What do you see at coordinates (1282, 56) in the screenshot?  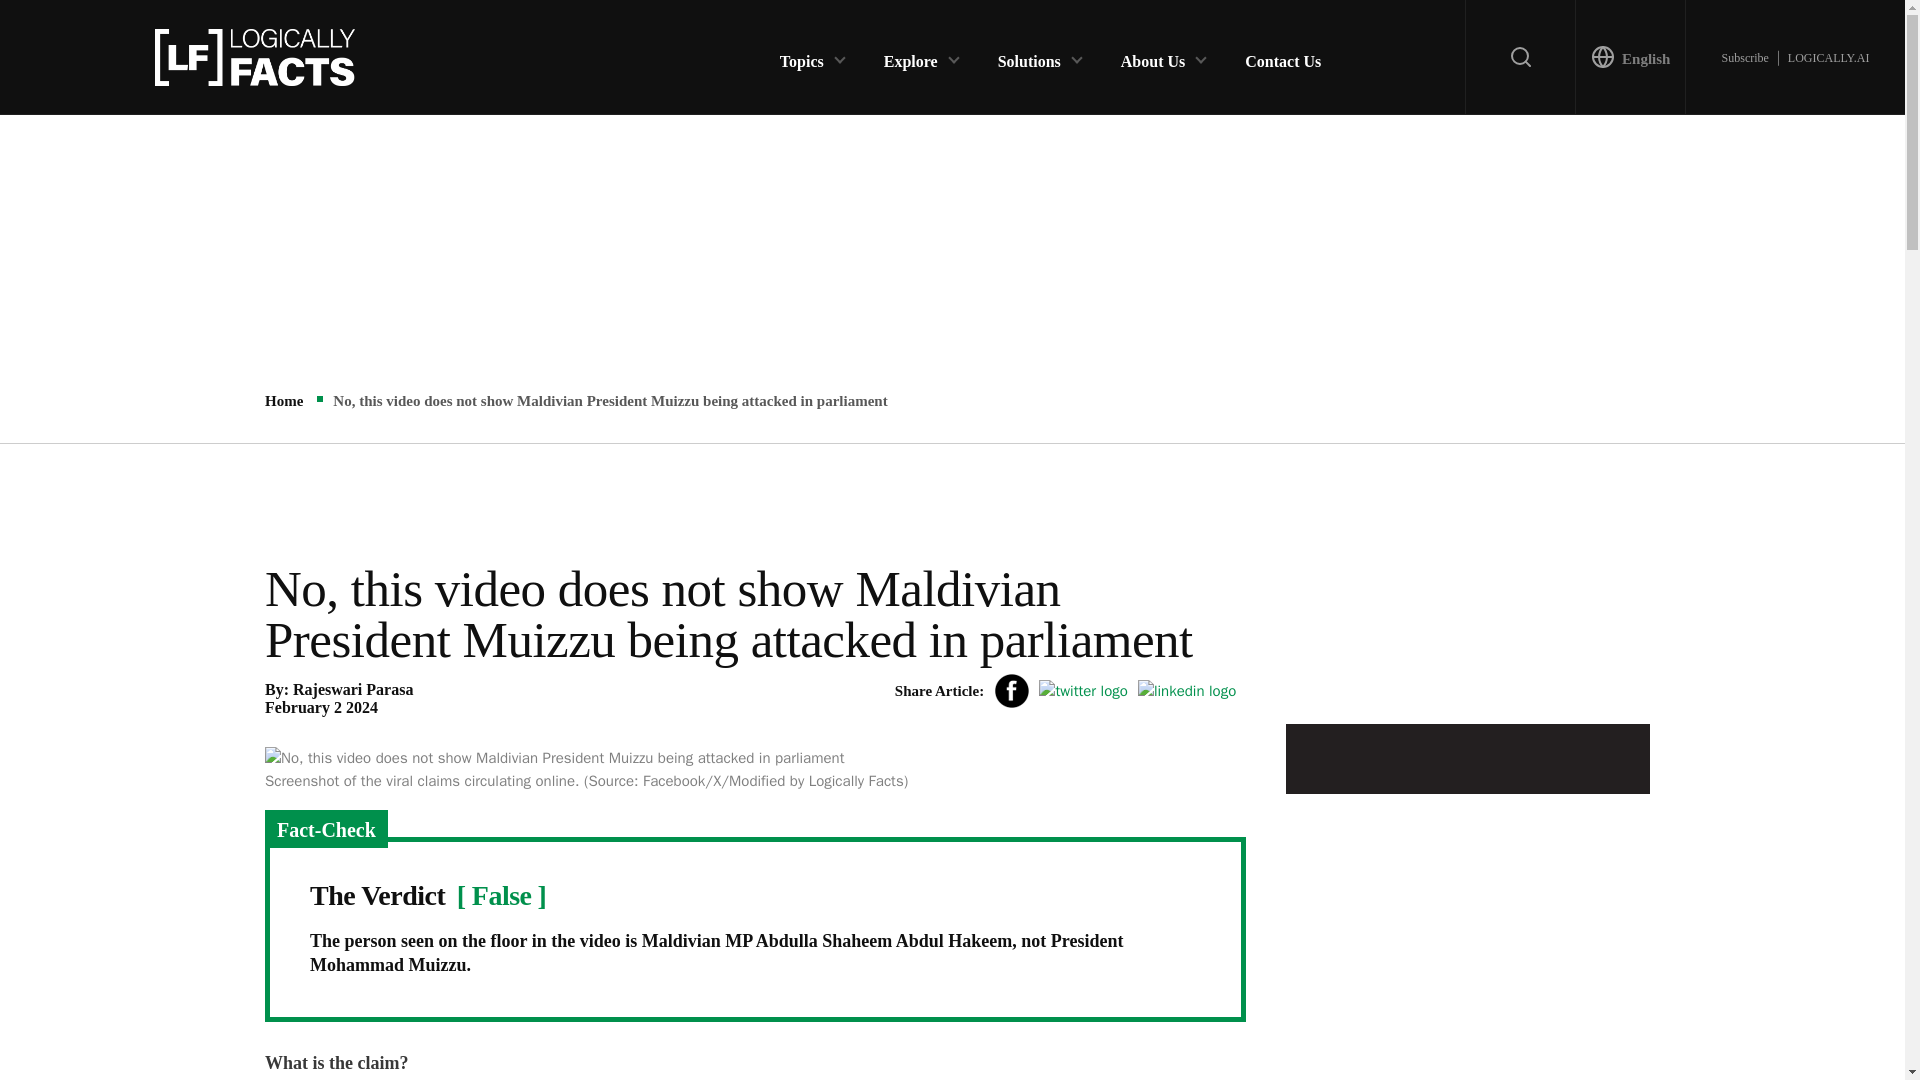 I see `Contact Us` at bounding box center [1282, 56].